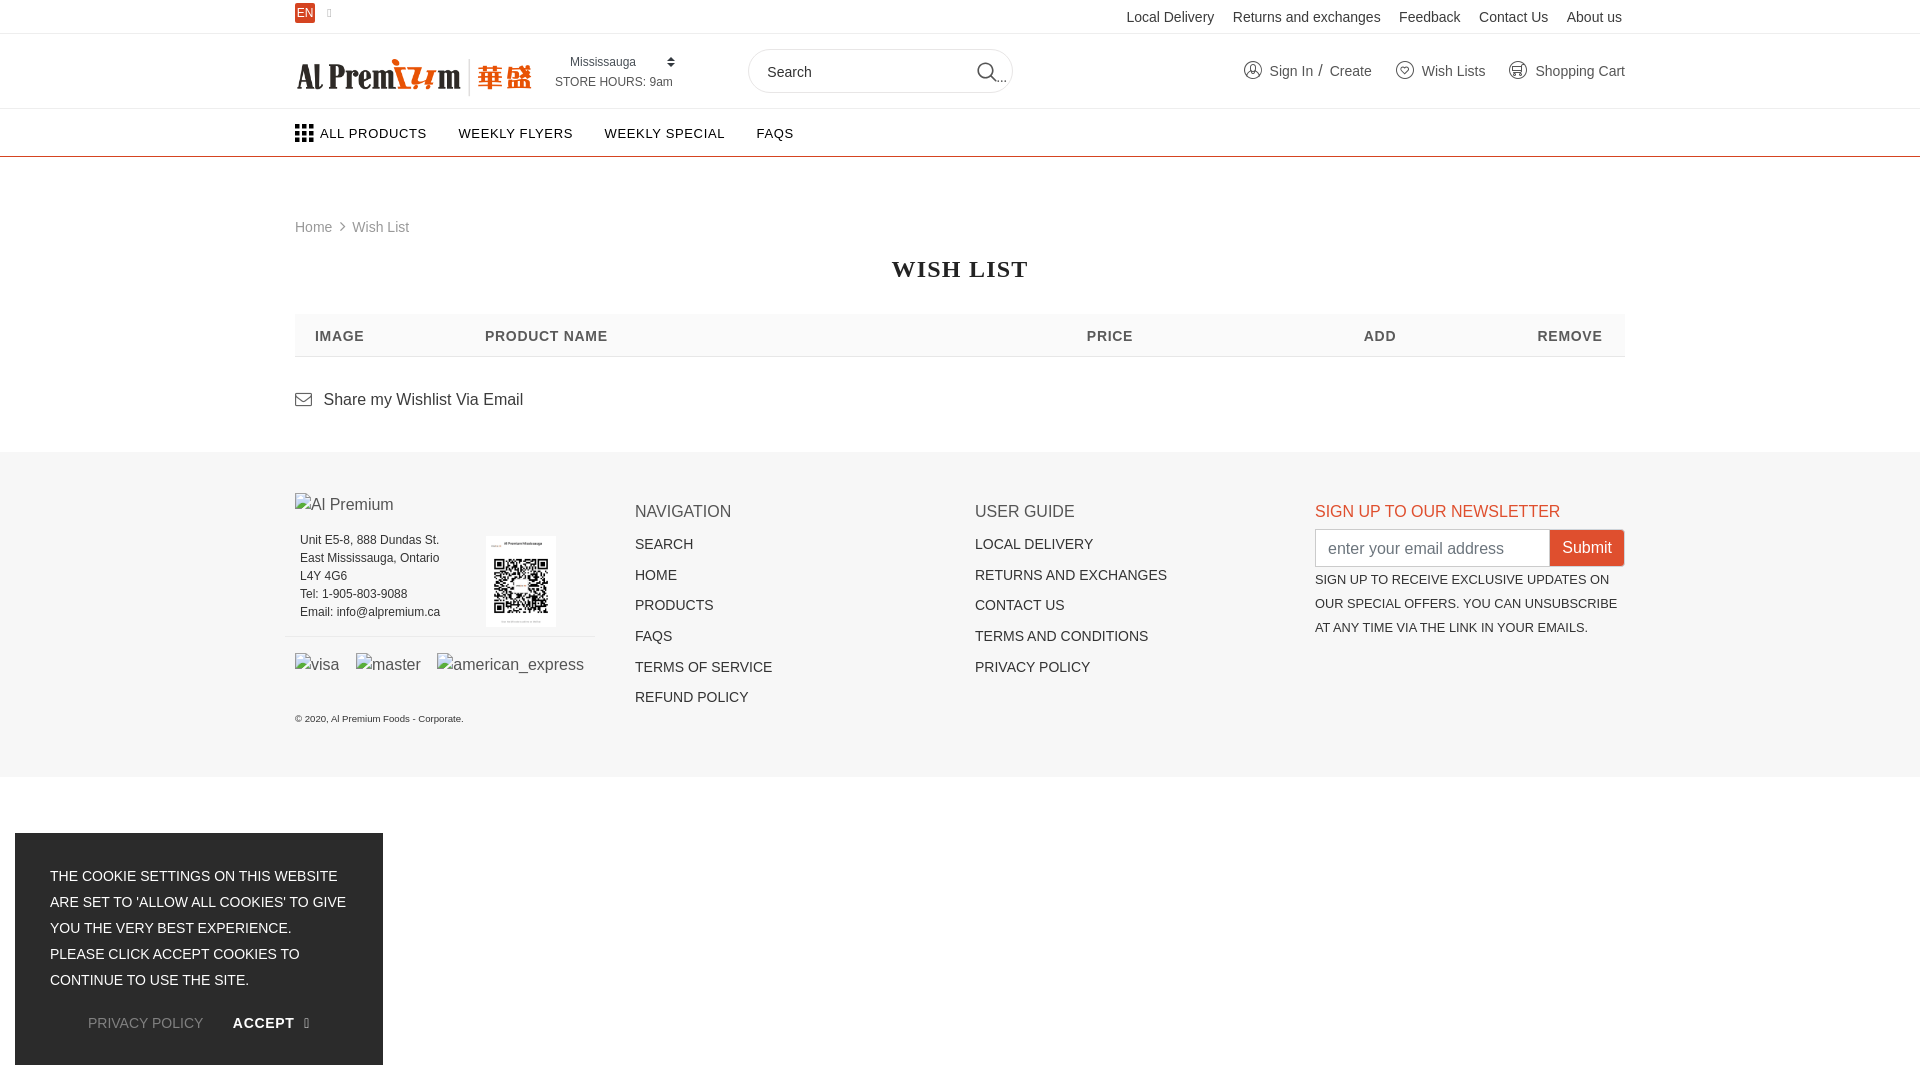 The width and height of the screenshot is (1920, 1080). What do you see at coordinates (790, 698) in the screenshot?
I see `REFUND POLICY` at bounding box center [790, 698].